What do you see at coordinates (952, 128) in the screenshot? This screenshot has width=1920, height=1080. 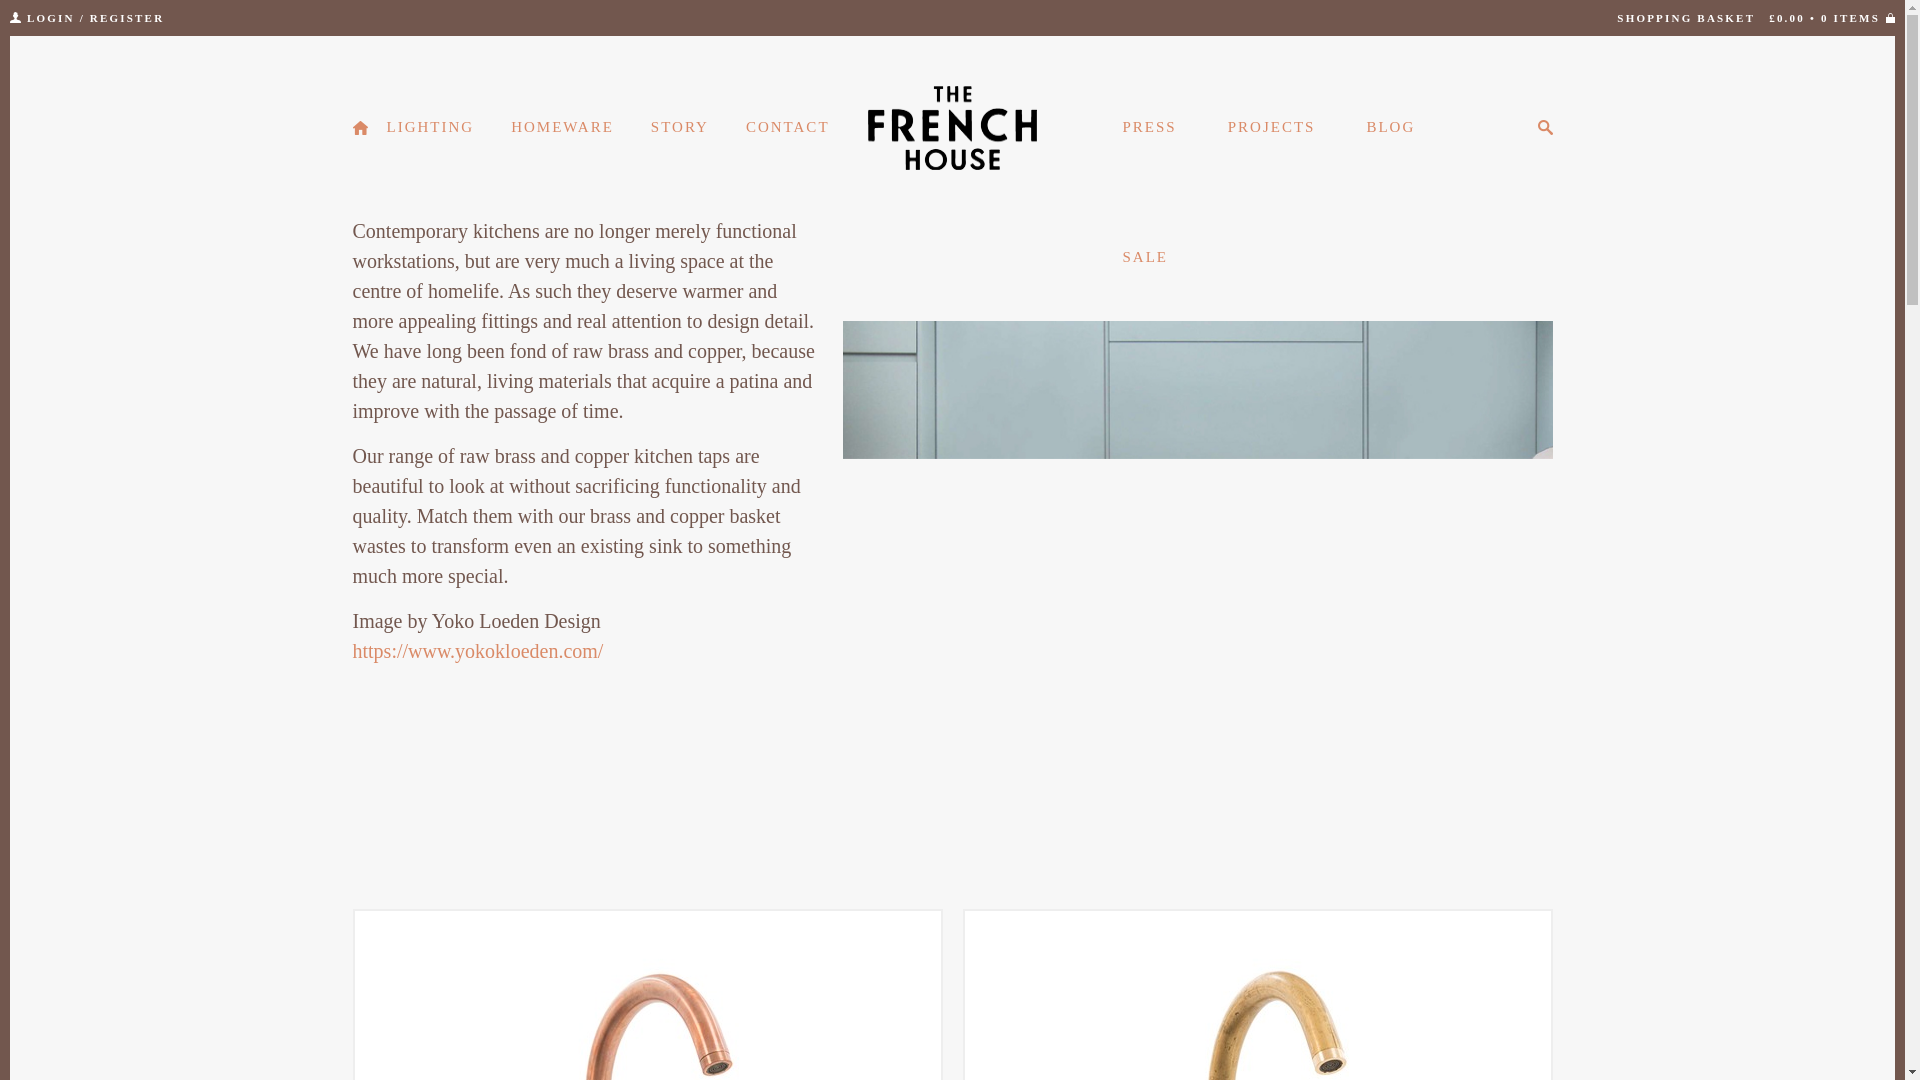 I see `THE FRENCH HOUSE` at bounding box center [952, 128].